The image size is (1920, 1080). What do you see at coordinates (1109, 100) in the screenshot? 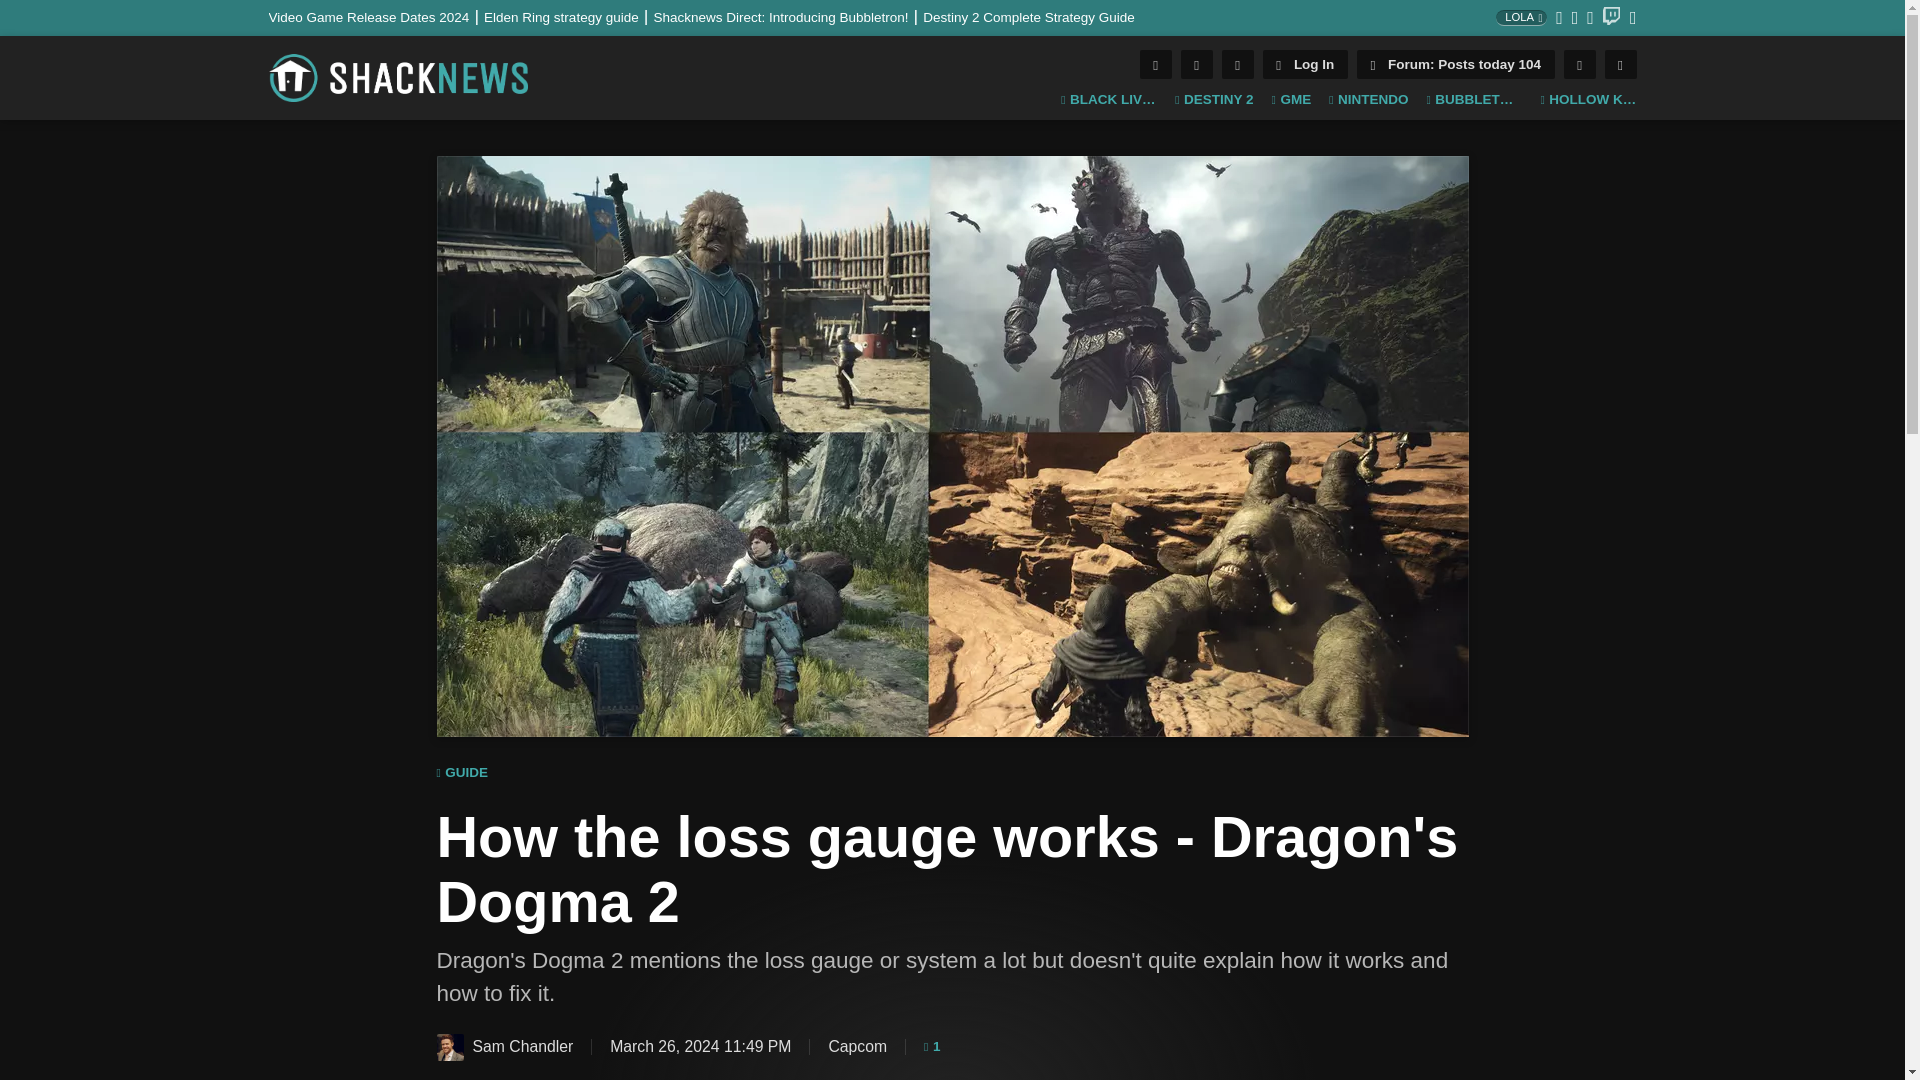
I see `BLACK LIVES MATTER` at bounding box center [1109, 100].